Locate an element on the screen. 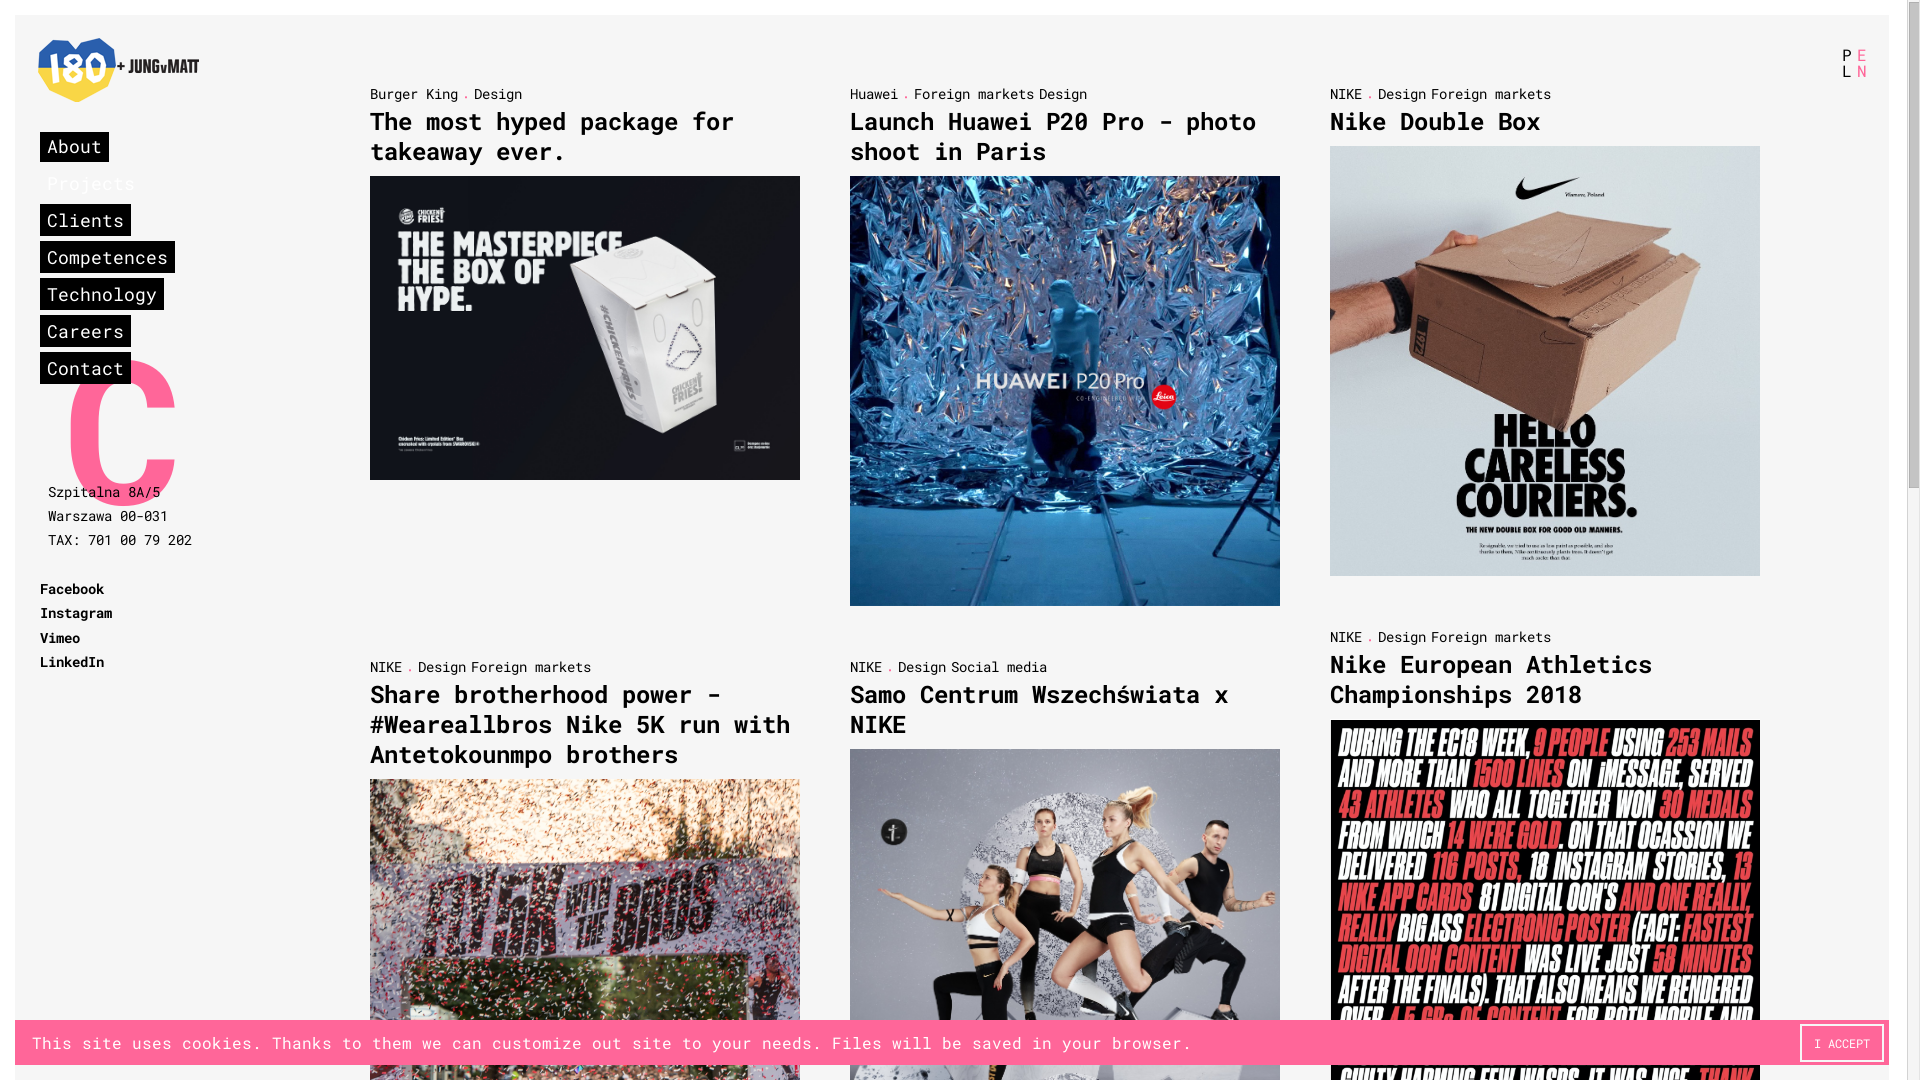 The width and height of the screenshot is (1920, 1080). NIKE is located at coordinates (1346, 639).